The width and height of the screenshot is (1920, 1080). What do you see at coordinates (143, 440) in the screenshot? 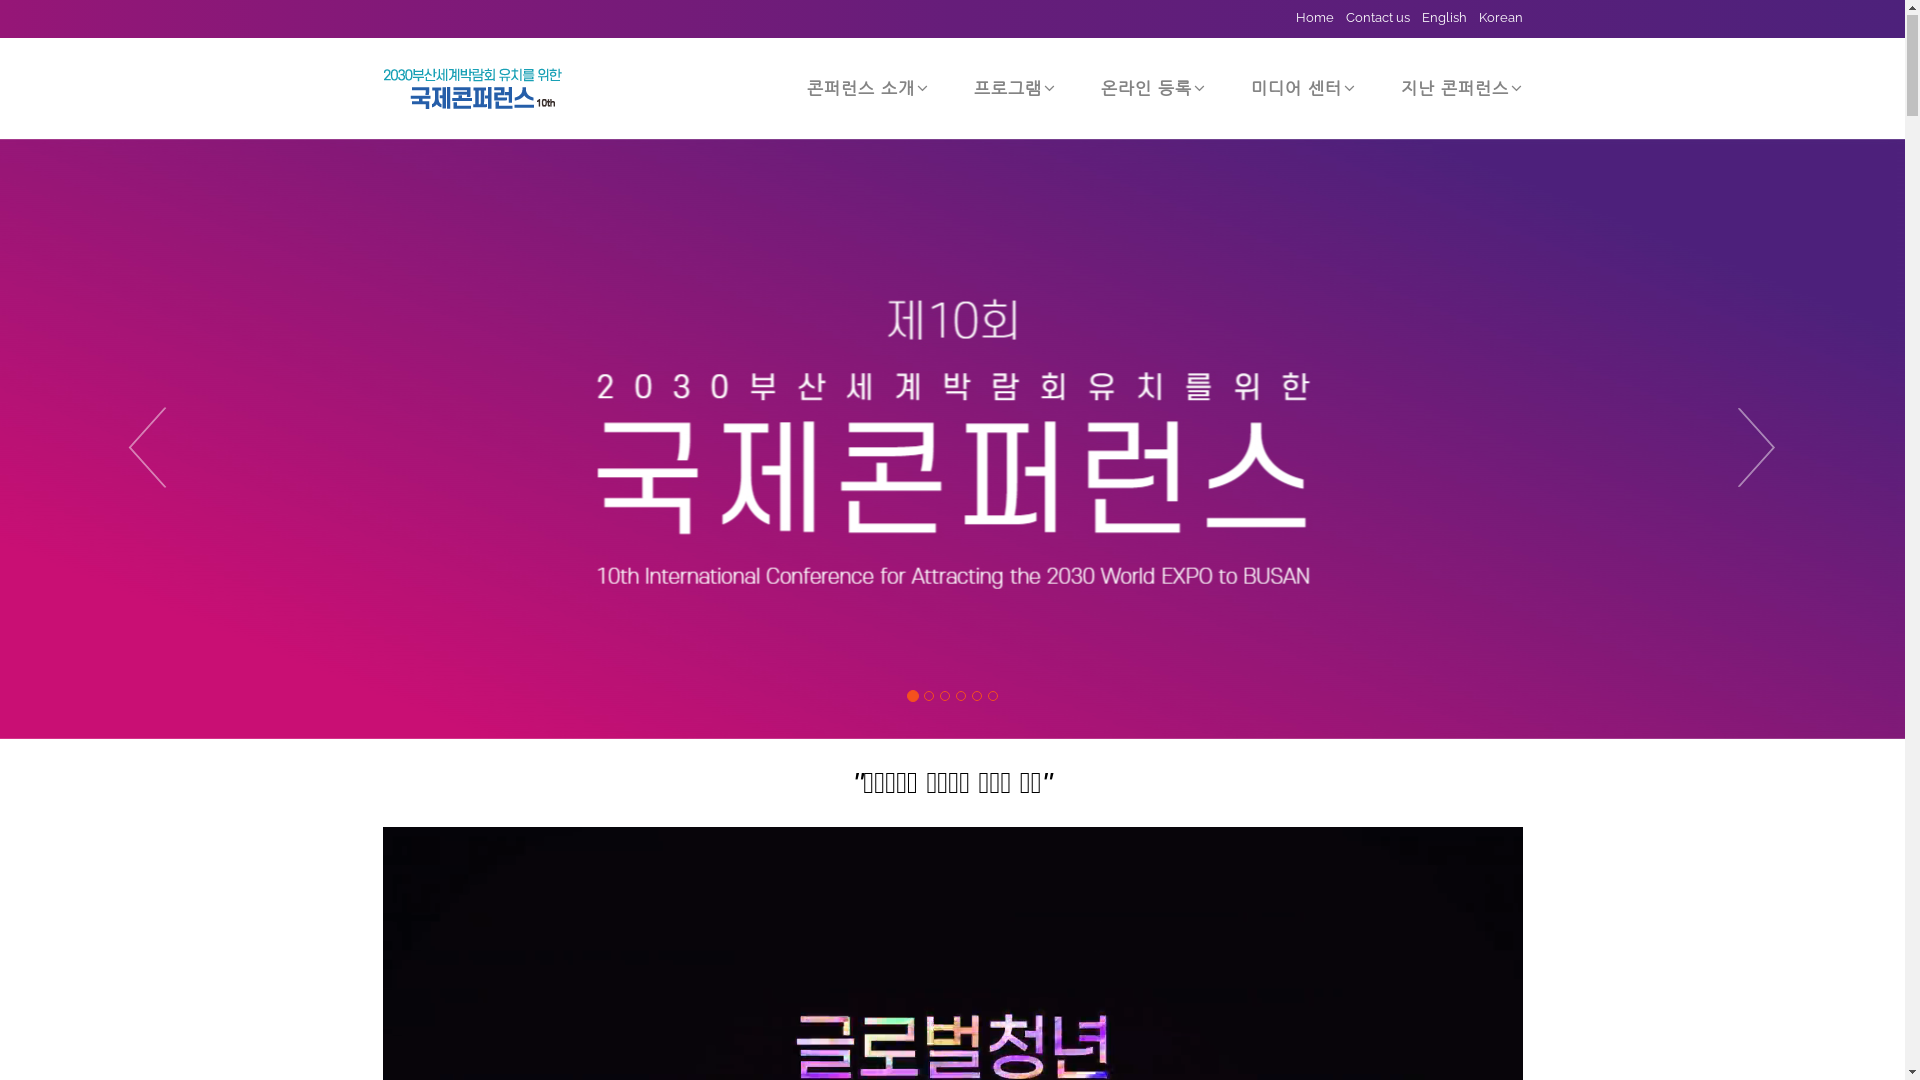
I see `Previous` at bounding box center [143, 440].